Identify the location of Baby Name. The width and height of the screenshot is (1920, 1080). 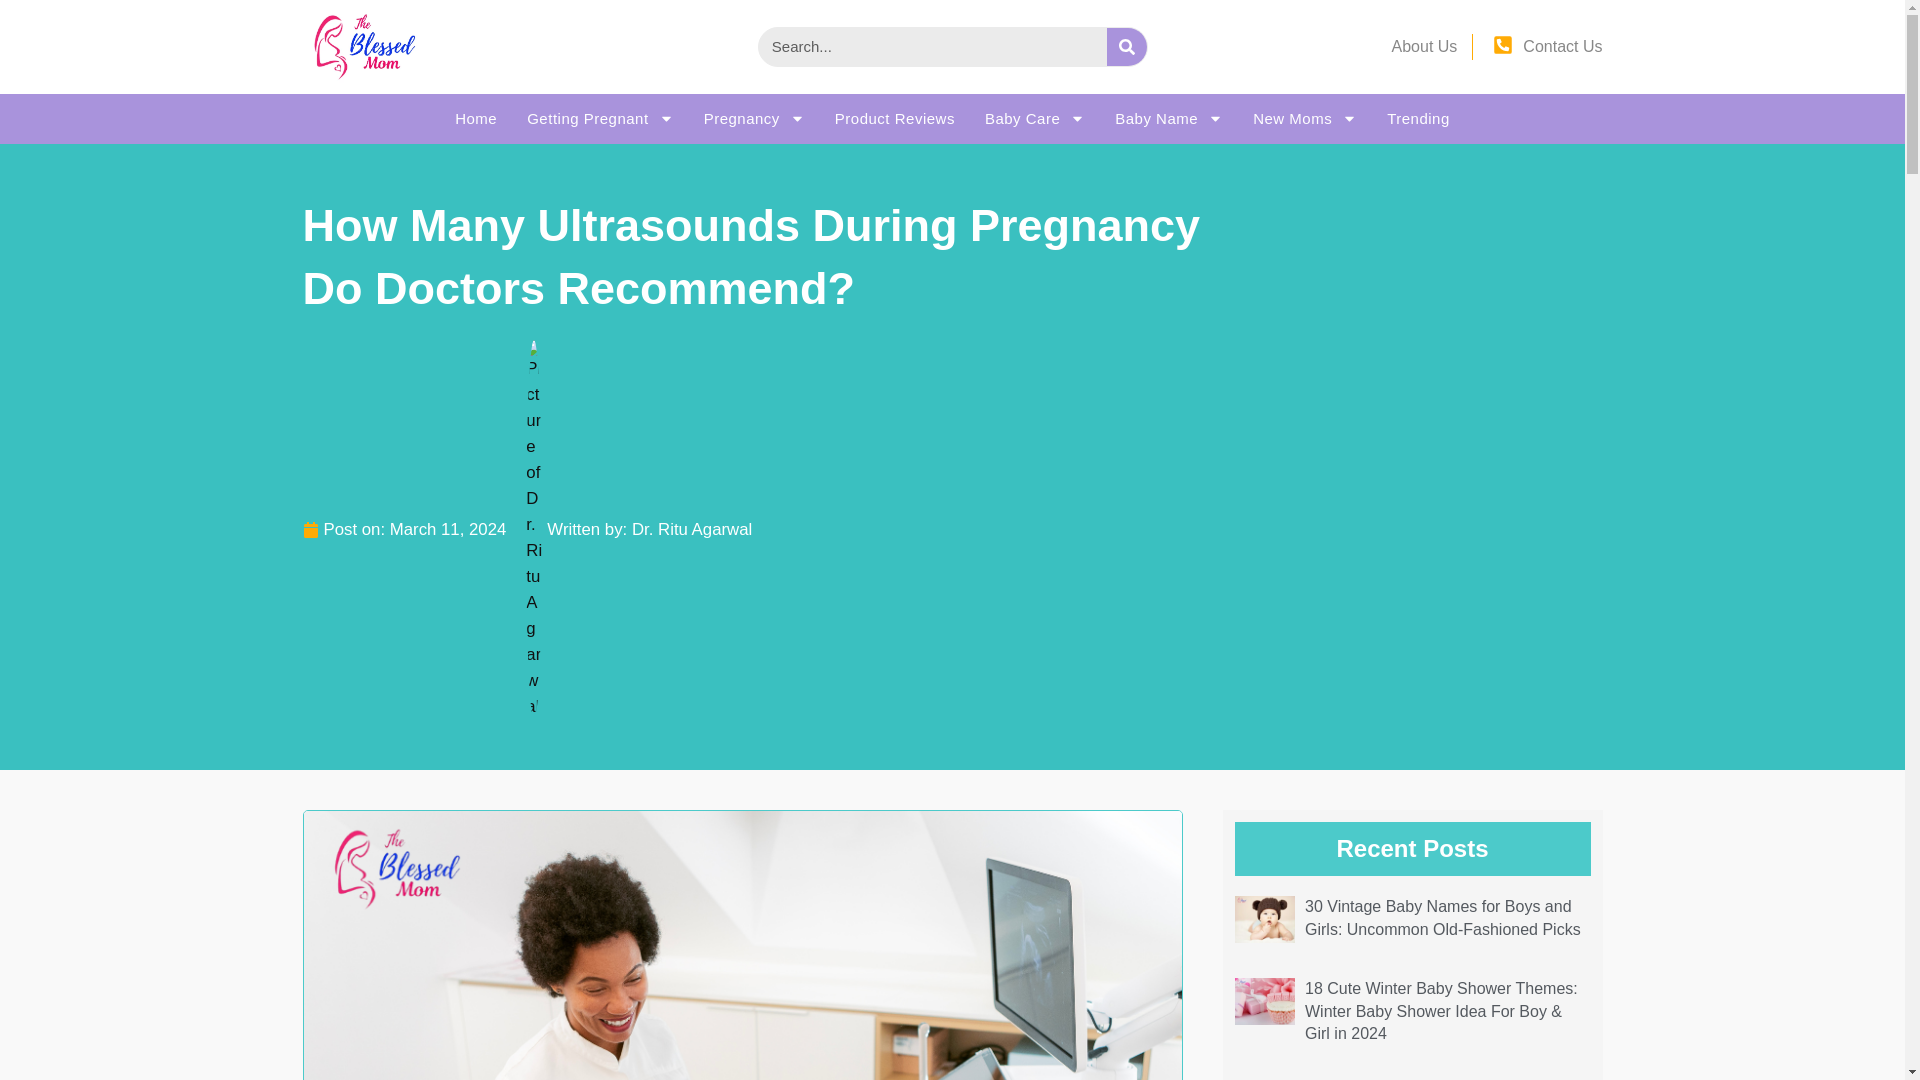
(1169, 118).